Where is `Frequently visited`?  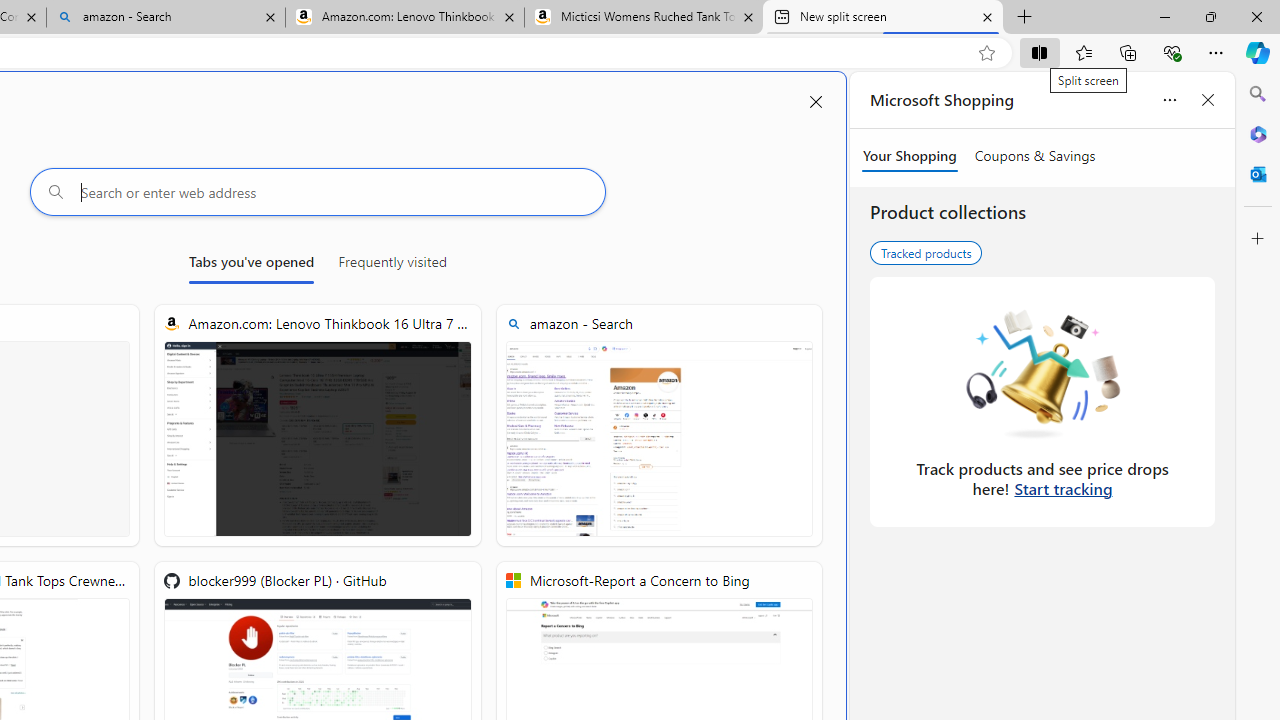
Frequently visited is located at coordinates (392, 266).